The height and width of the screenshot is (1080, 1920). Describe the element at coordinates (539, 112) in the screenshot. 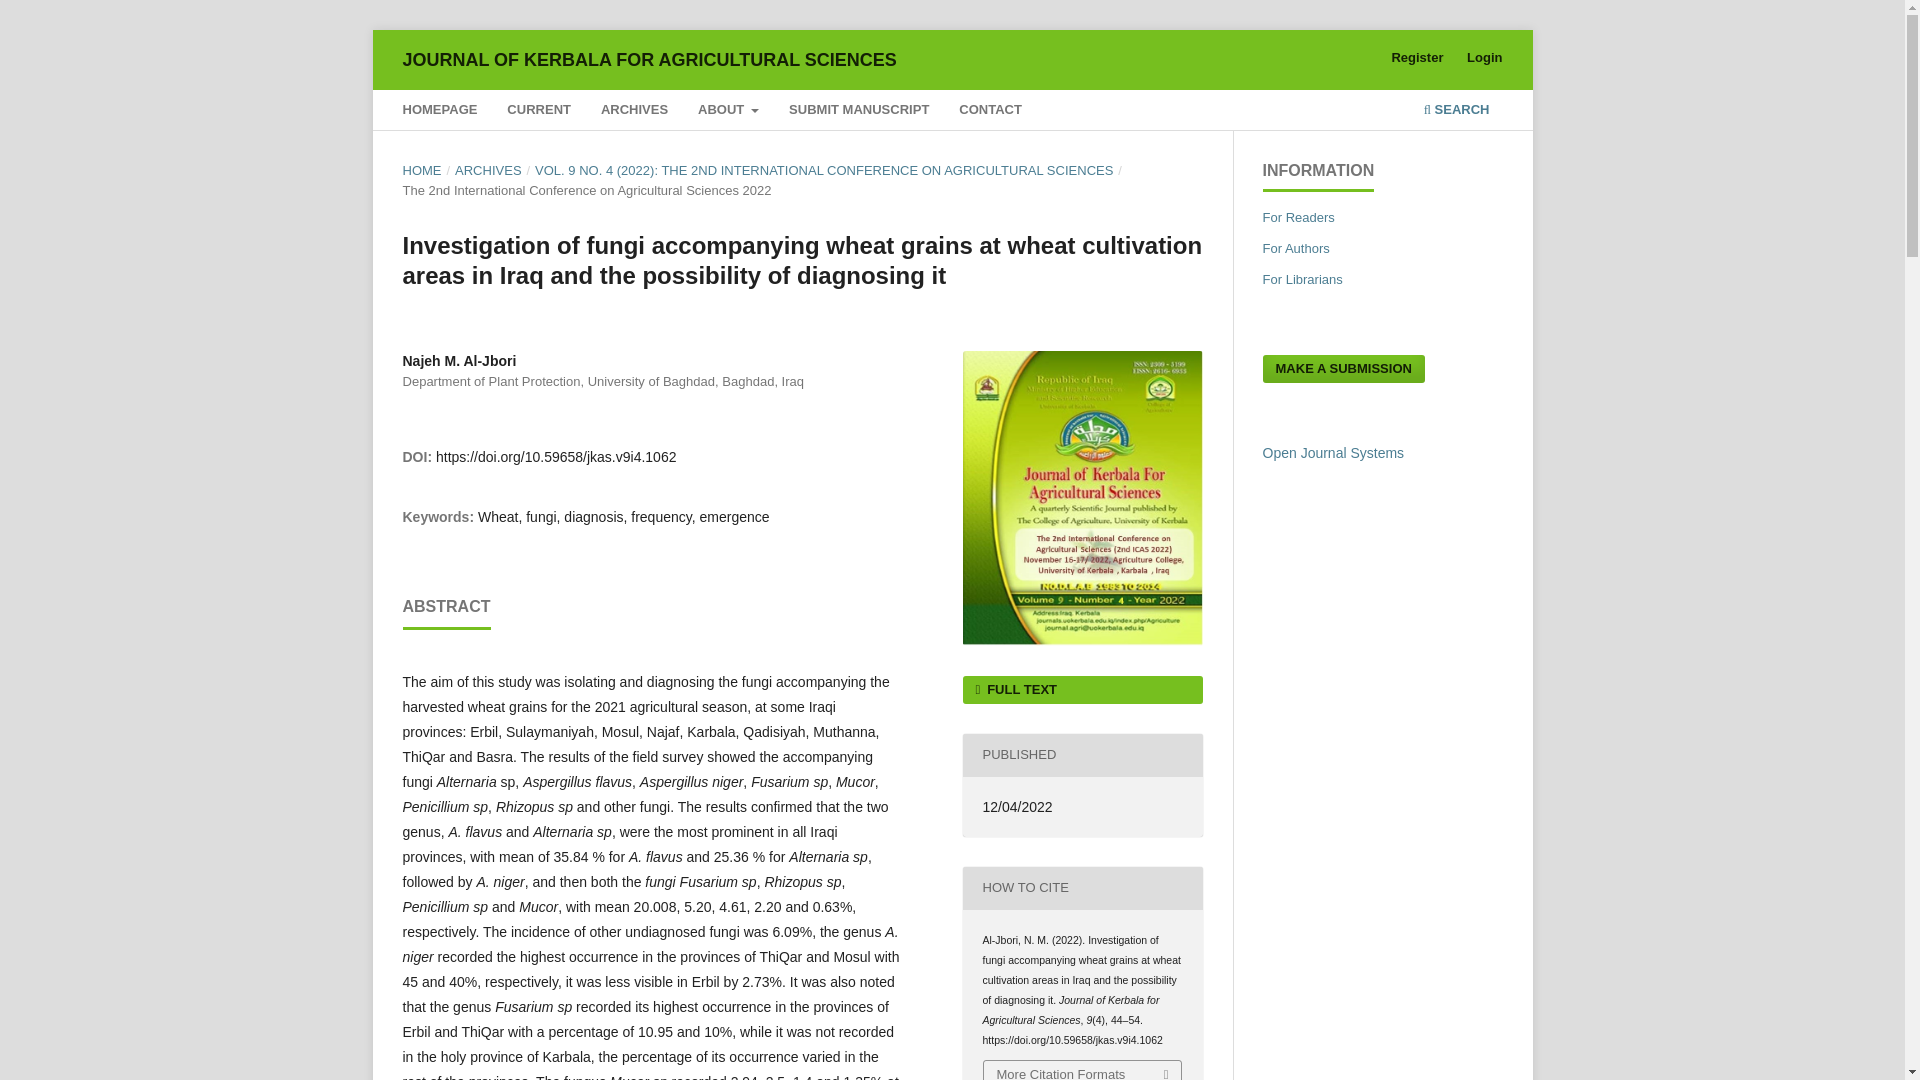

I see `CURRENT` at that location.